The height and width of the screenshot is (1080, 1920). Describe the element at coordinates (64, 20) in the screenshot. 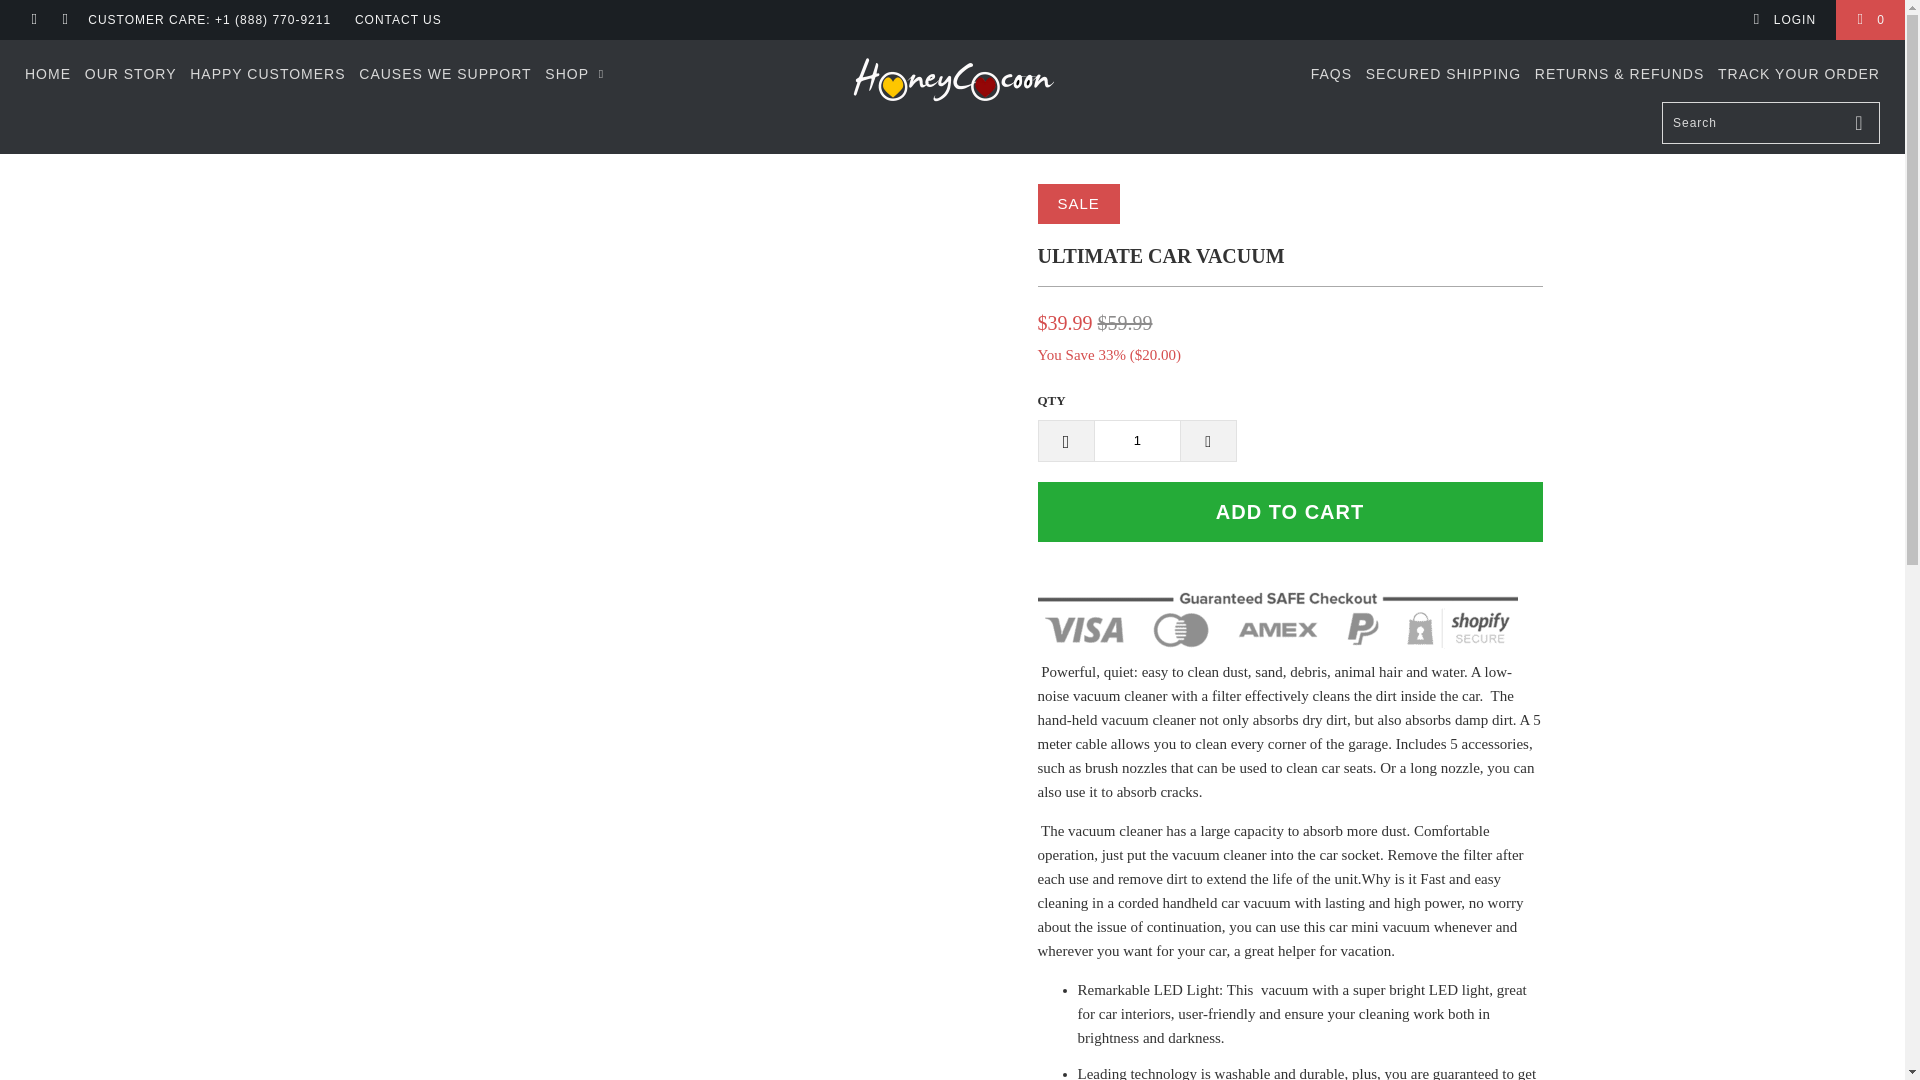

I see `Email HoneyCocoon` at that location.